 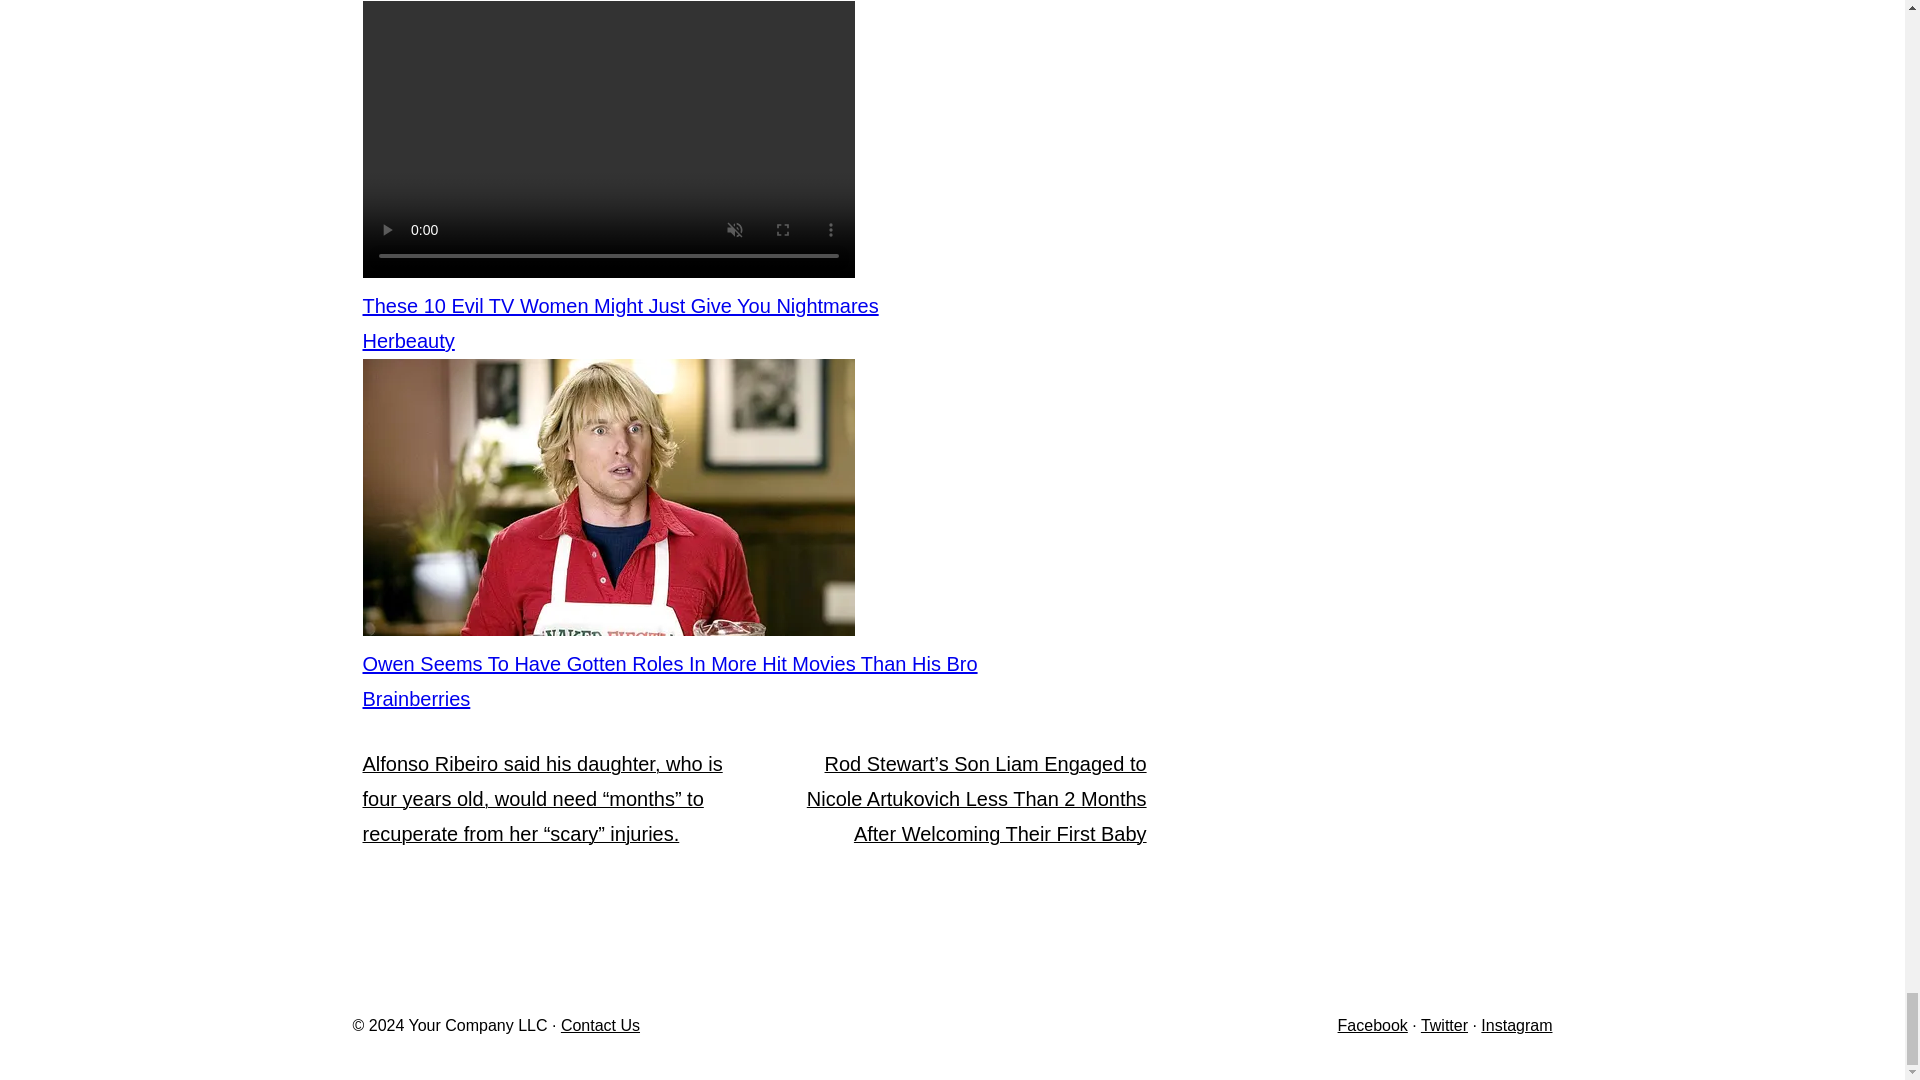 I want to click on Twitter, so click(x=1444, y=1025).